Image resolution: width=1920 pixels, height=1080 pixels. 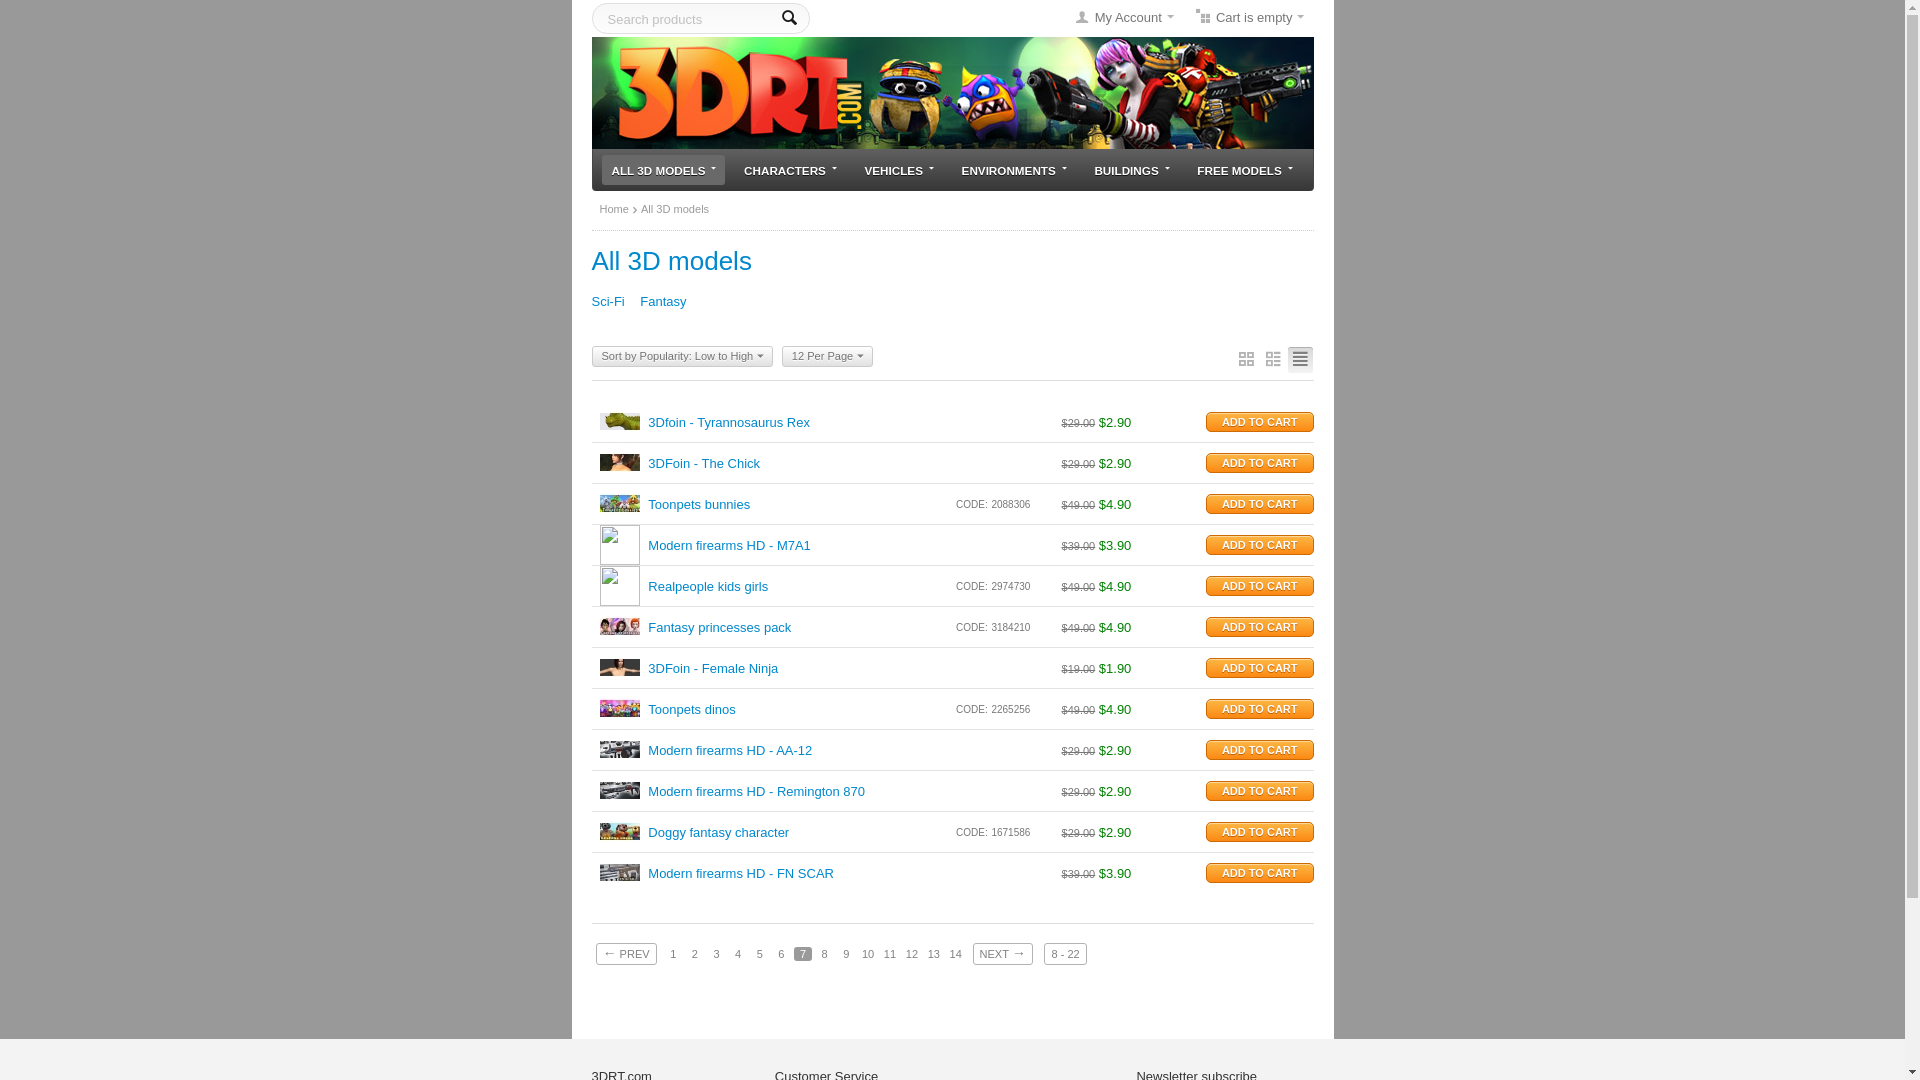 What do you see at coordinates (1014, 170) in the screenshot?
I see `ENVIRONMENTS` at bounding box center [1014, 170].